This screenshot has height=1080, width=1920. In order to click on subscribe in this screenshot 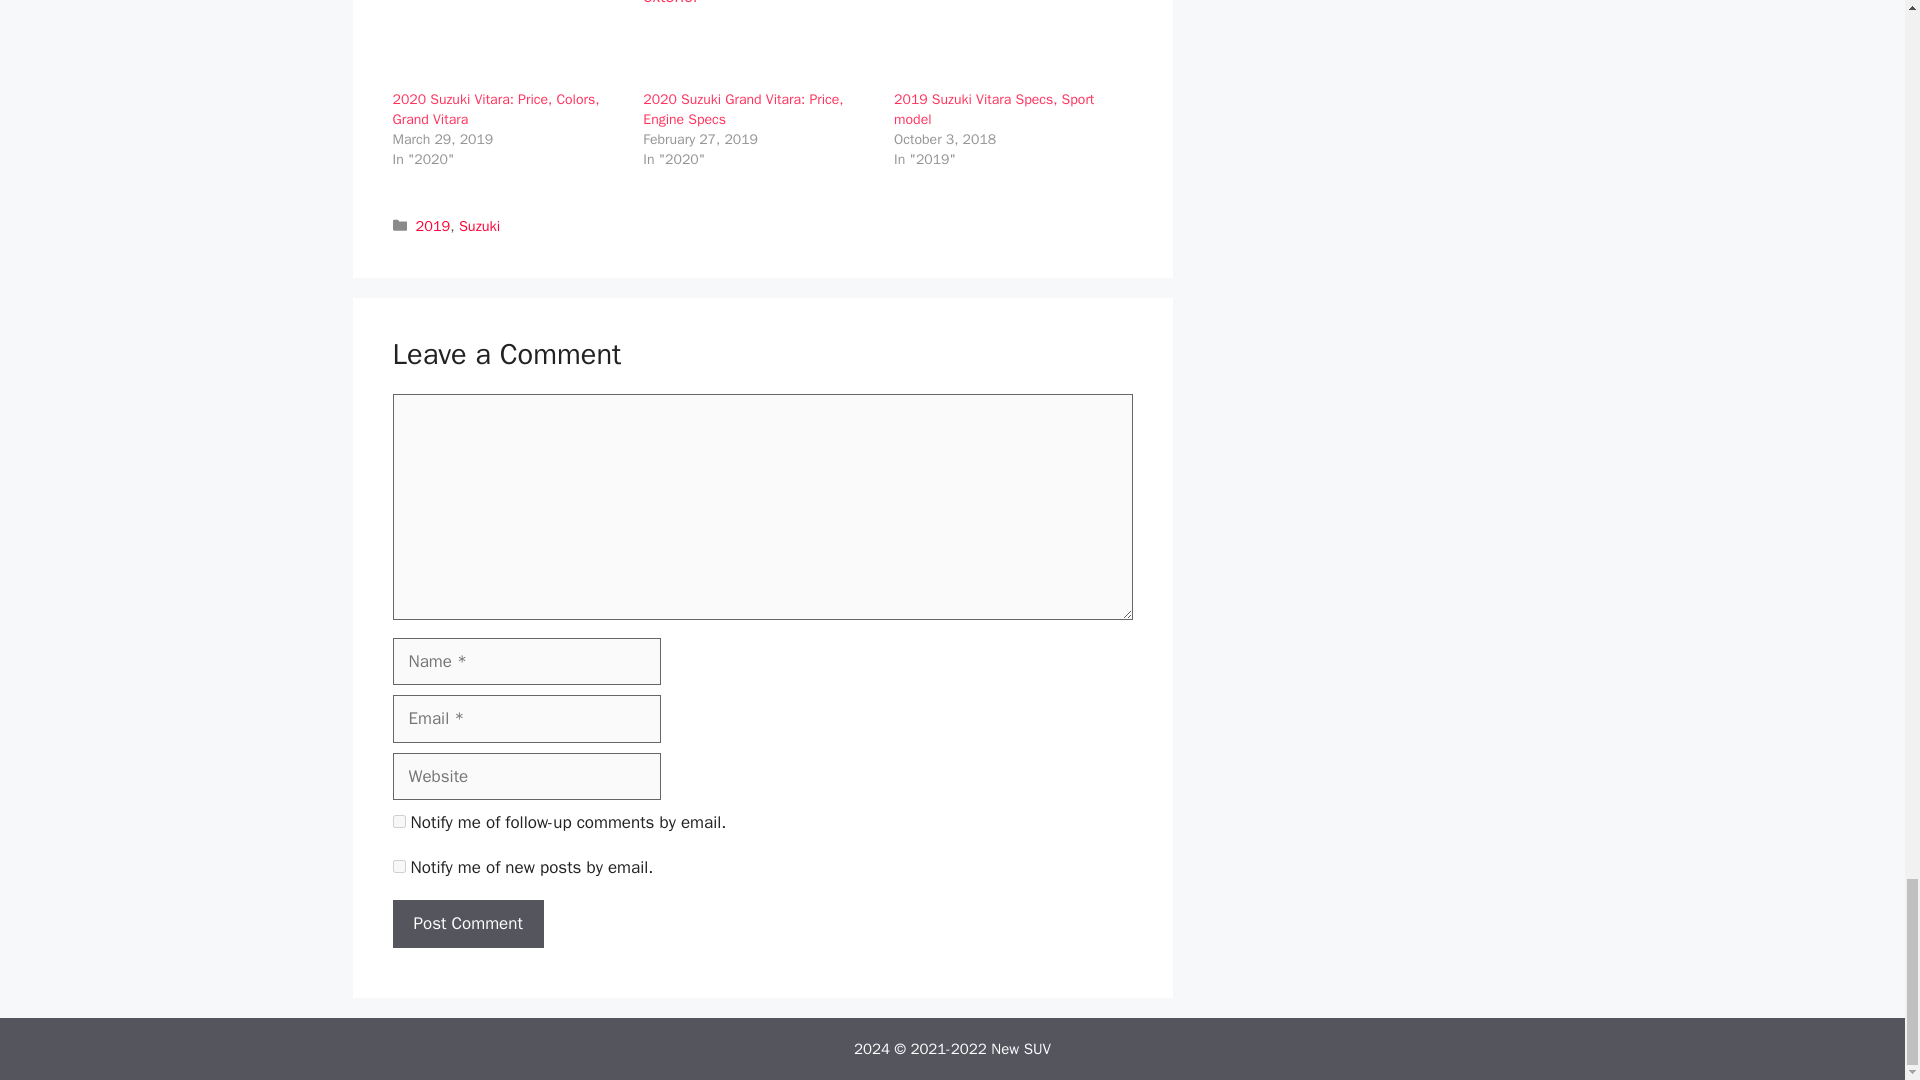, I will do `click(398, 866)`.